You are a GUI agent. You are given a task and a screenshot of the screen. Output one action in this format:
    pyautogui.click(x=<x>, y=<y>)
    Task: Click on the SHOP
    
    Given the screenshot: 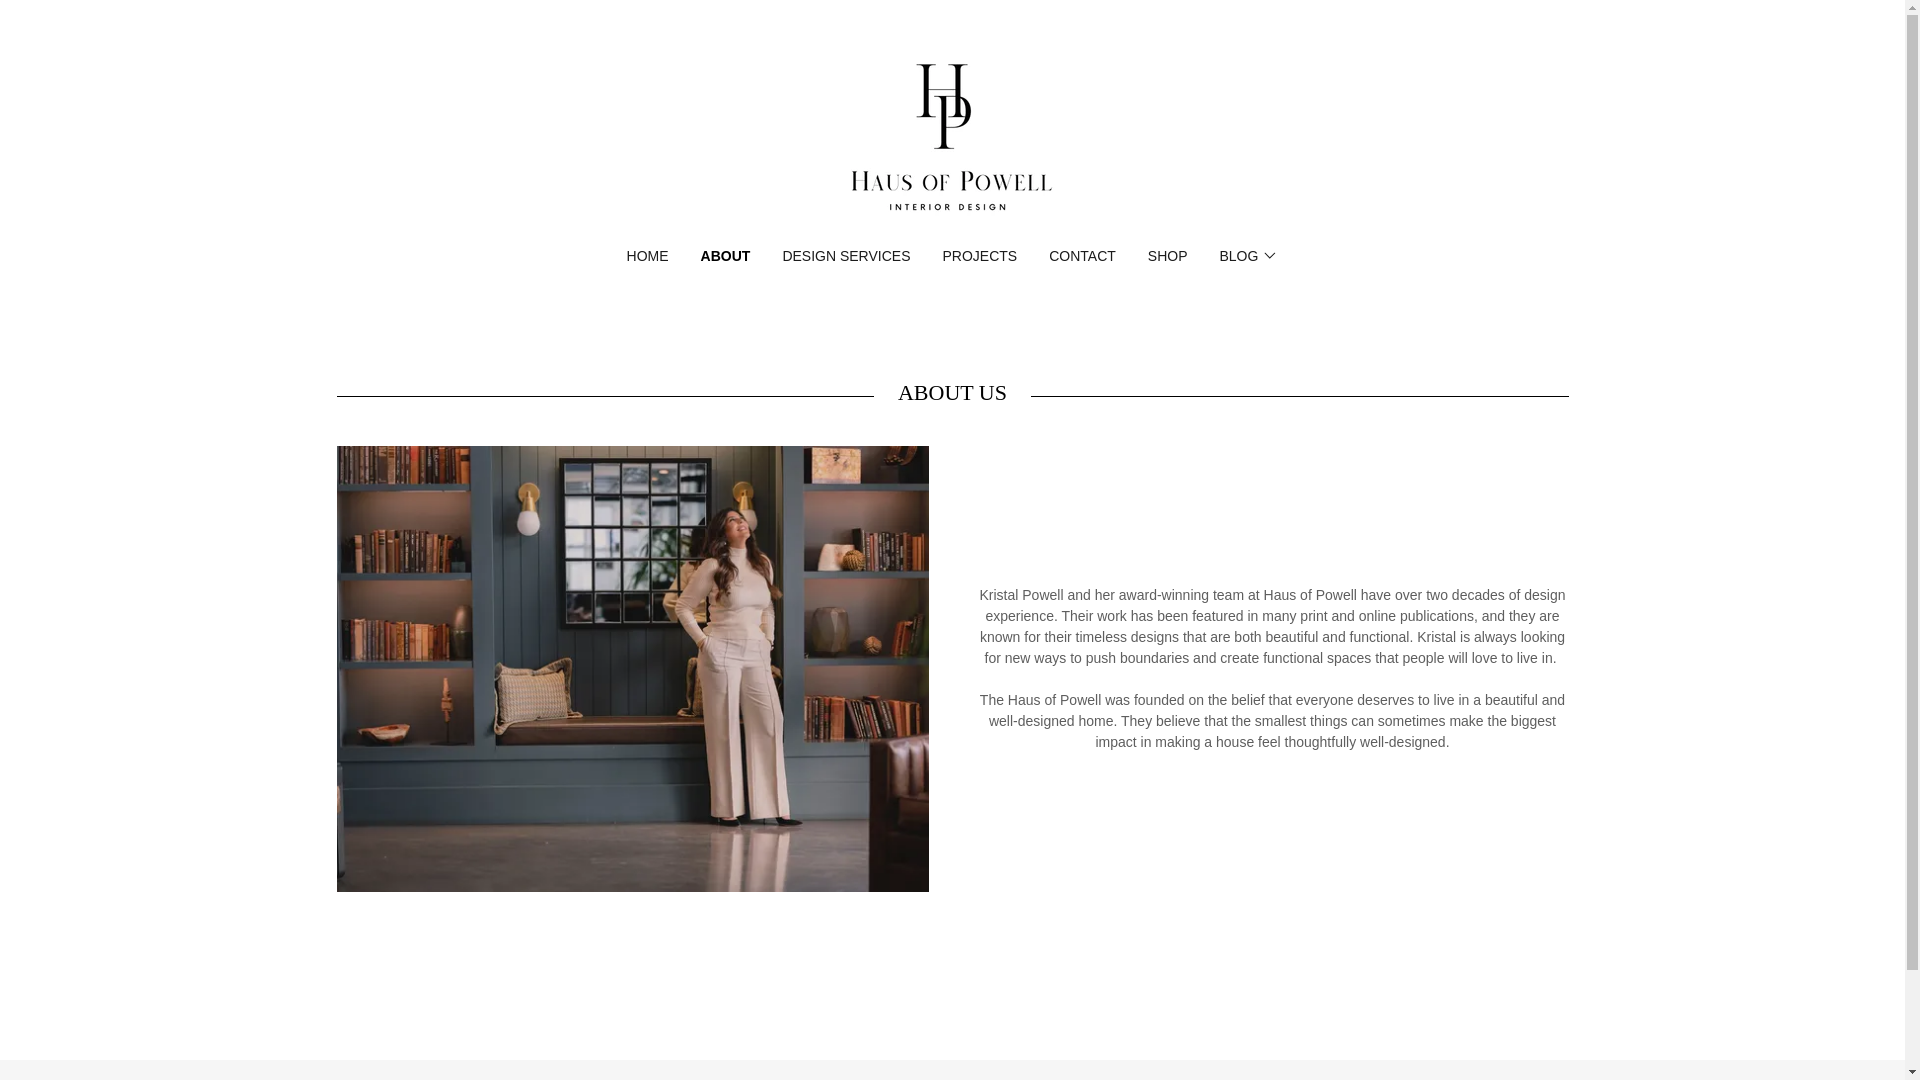 What is the action you would take?
    pyautogui.click(x=1168, y=256)
    